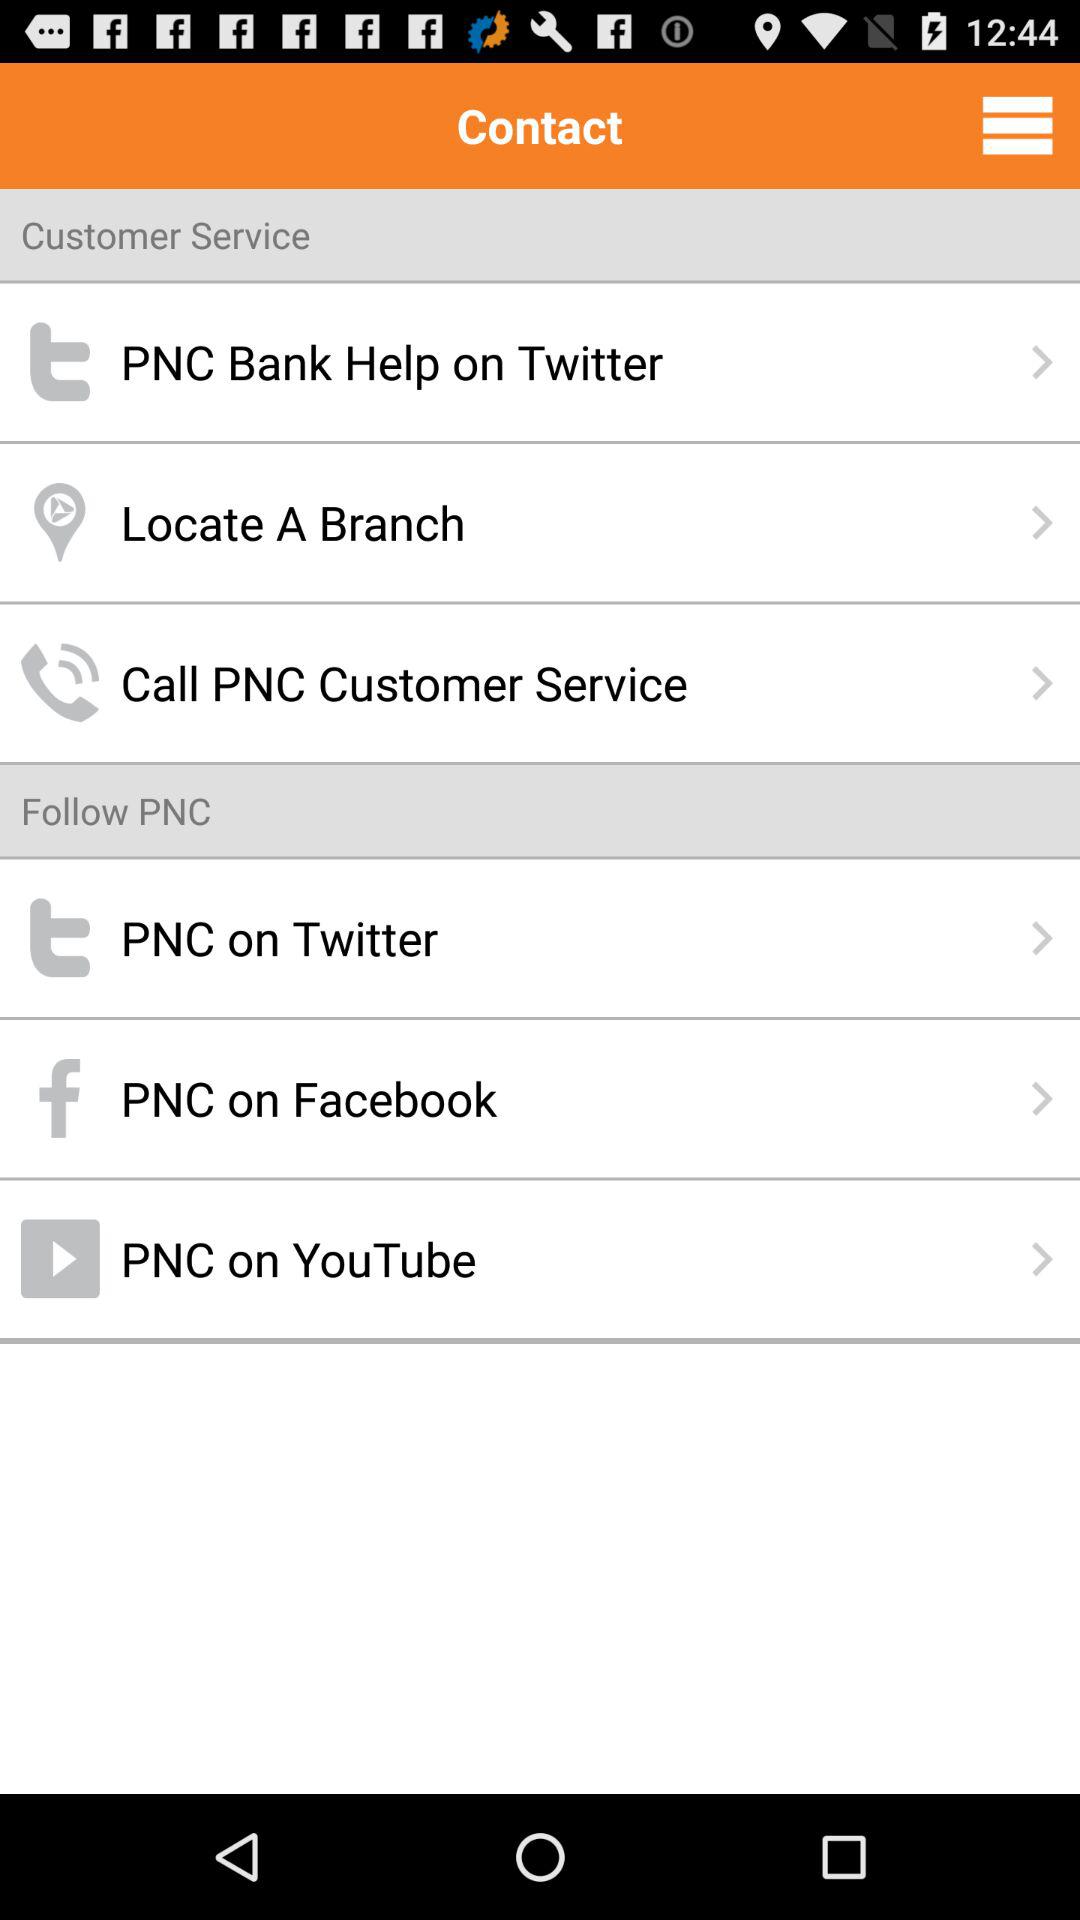  I want to click on click the pnc bank help, so click(540, 362).